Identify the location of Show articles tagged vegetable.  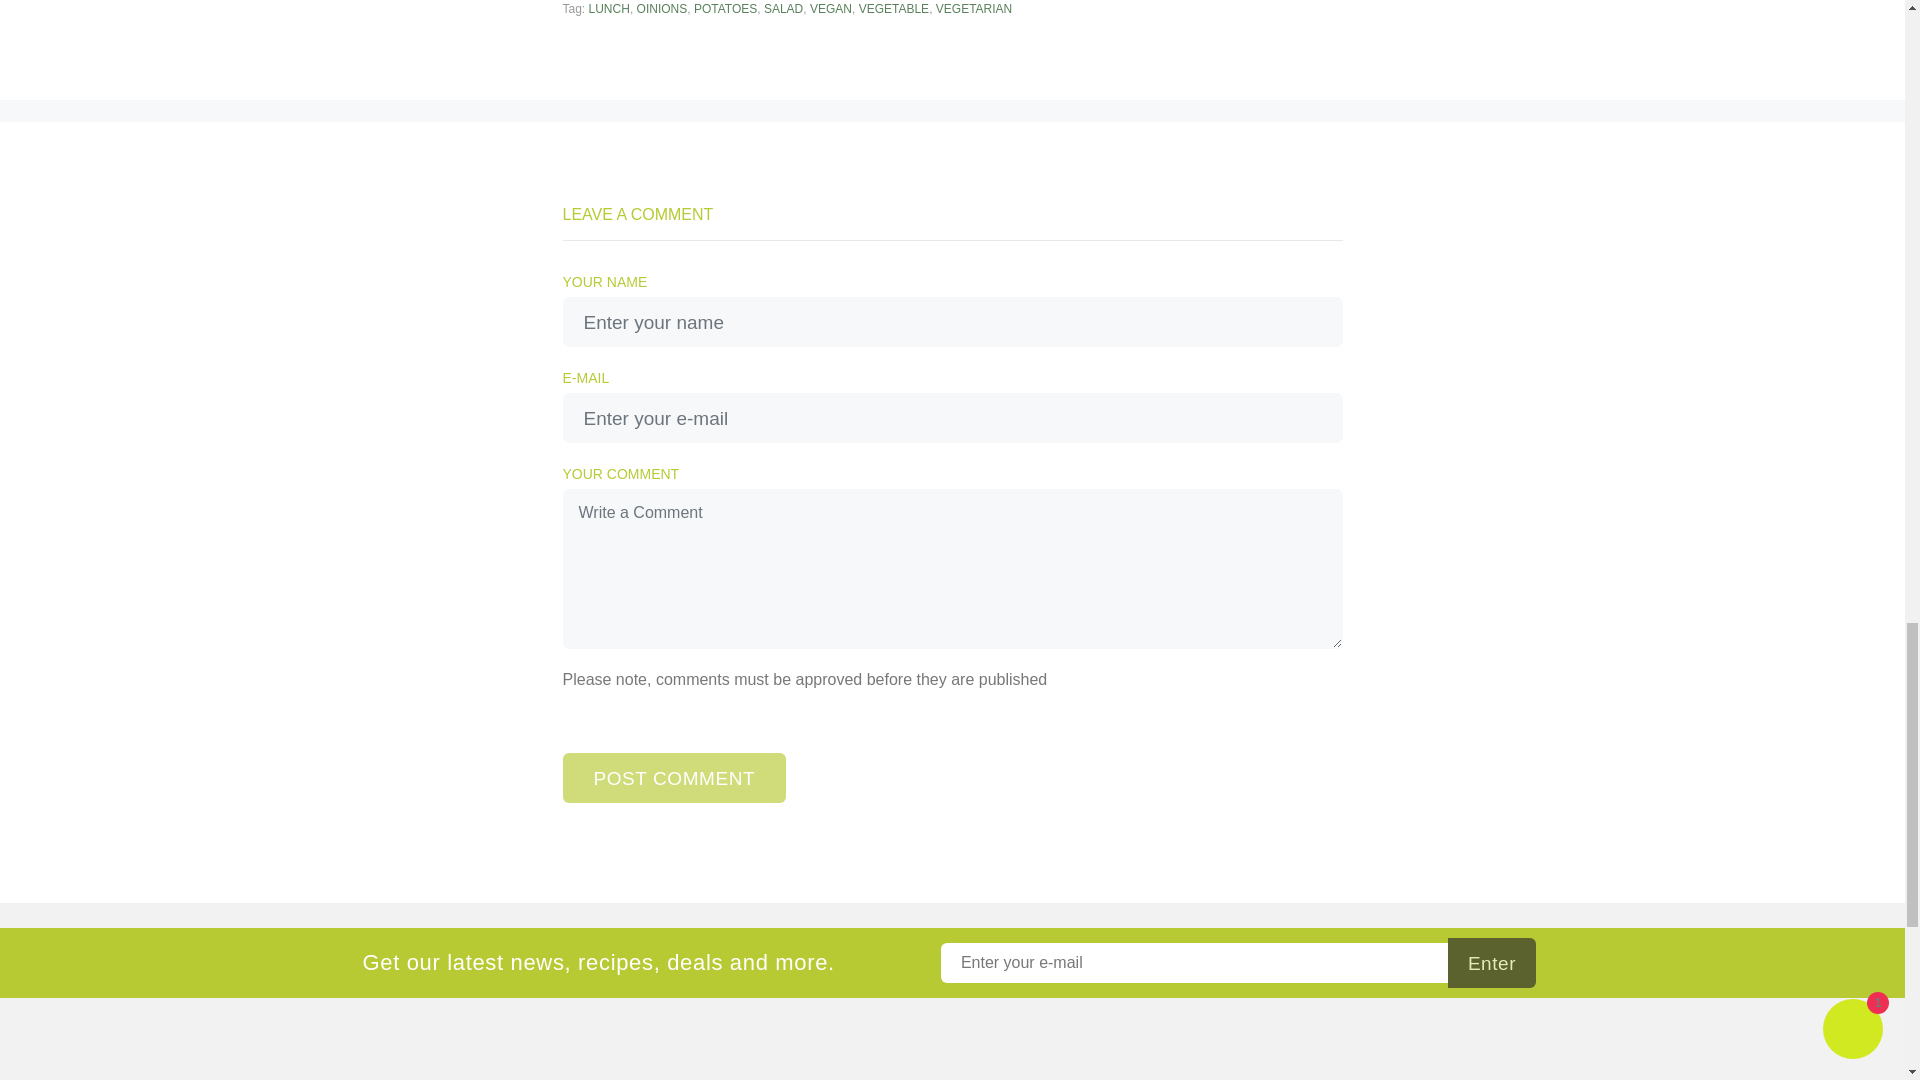
(894, 9).